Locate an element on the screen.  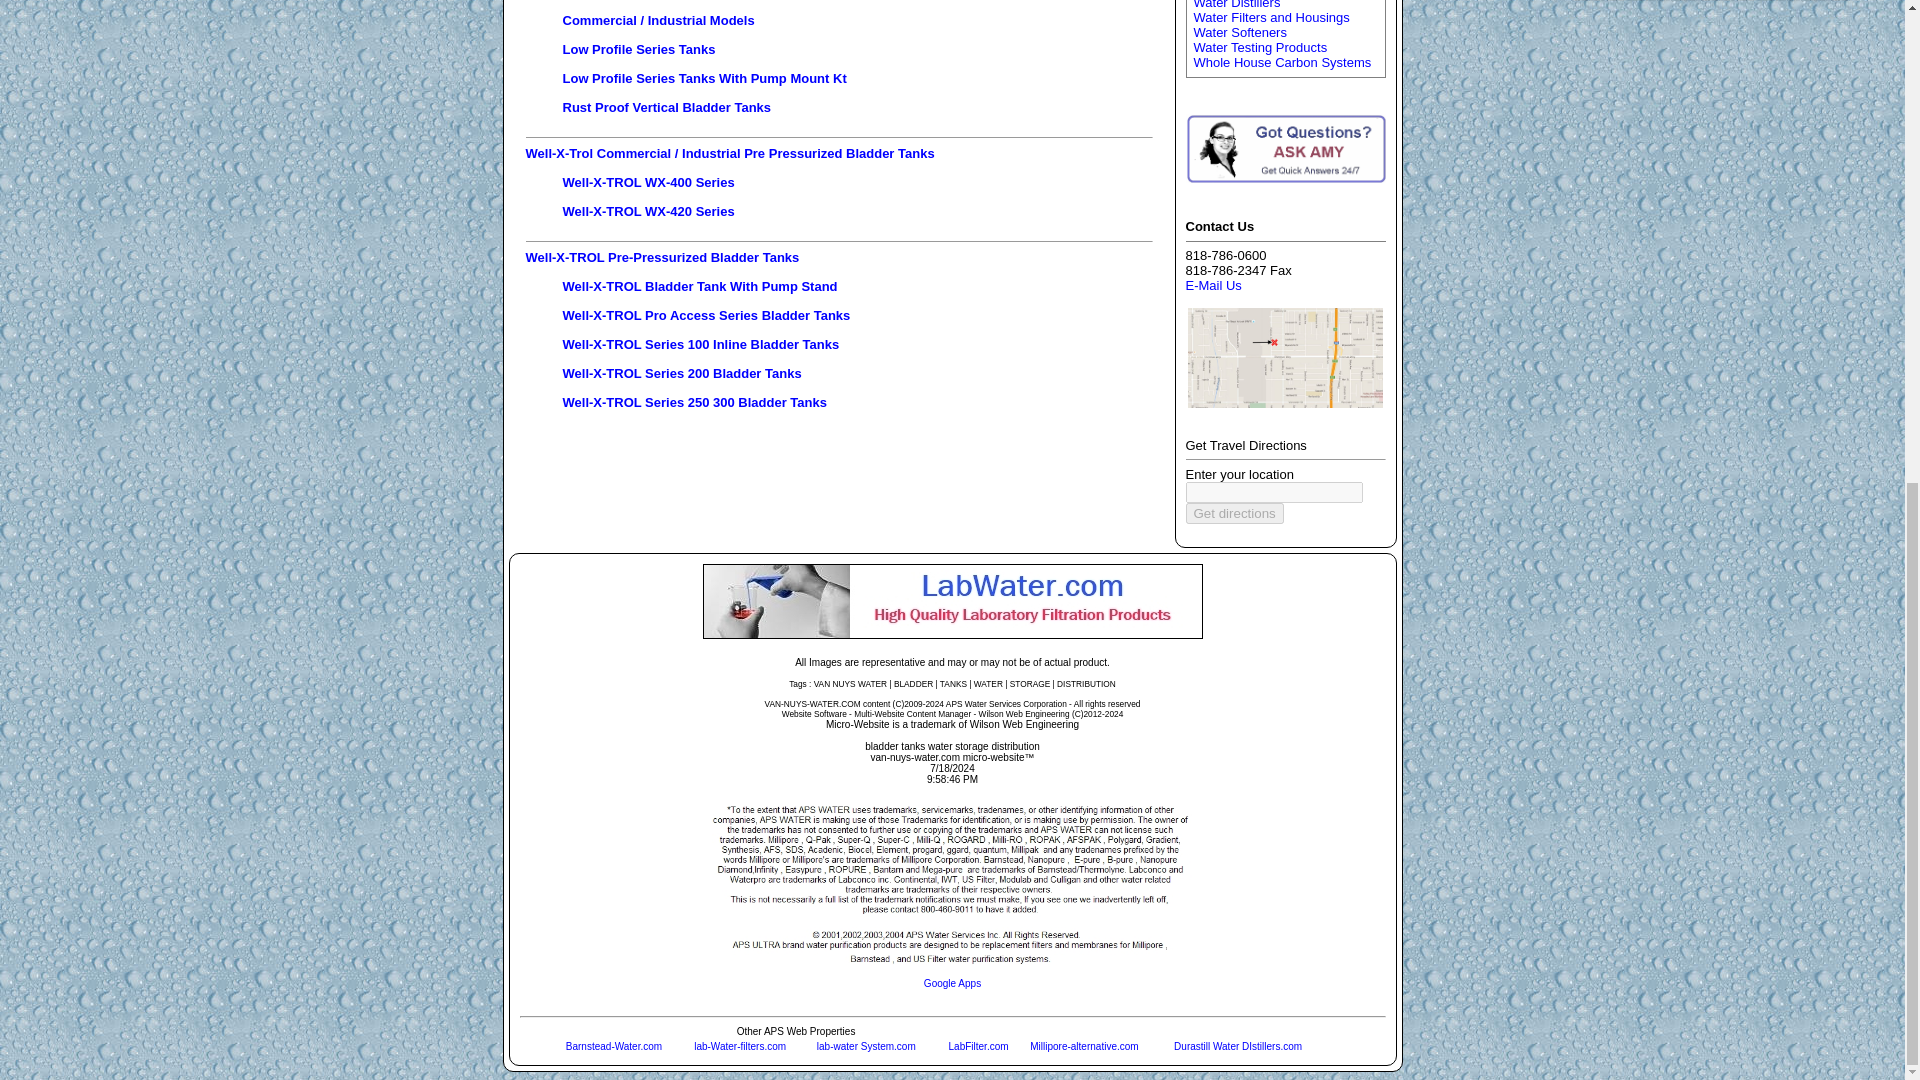
Water Testing Products is located at coordinates (1261, 47).